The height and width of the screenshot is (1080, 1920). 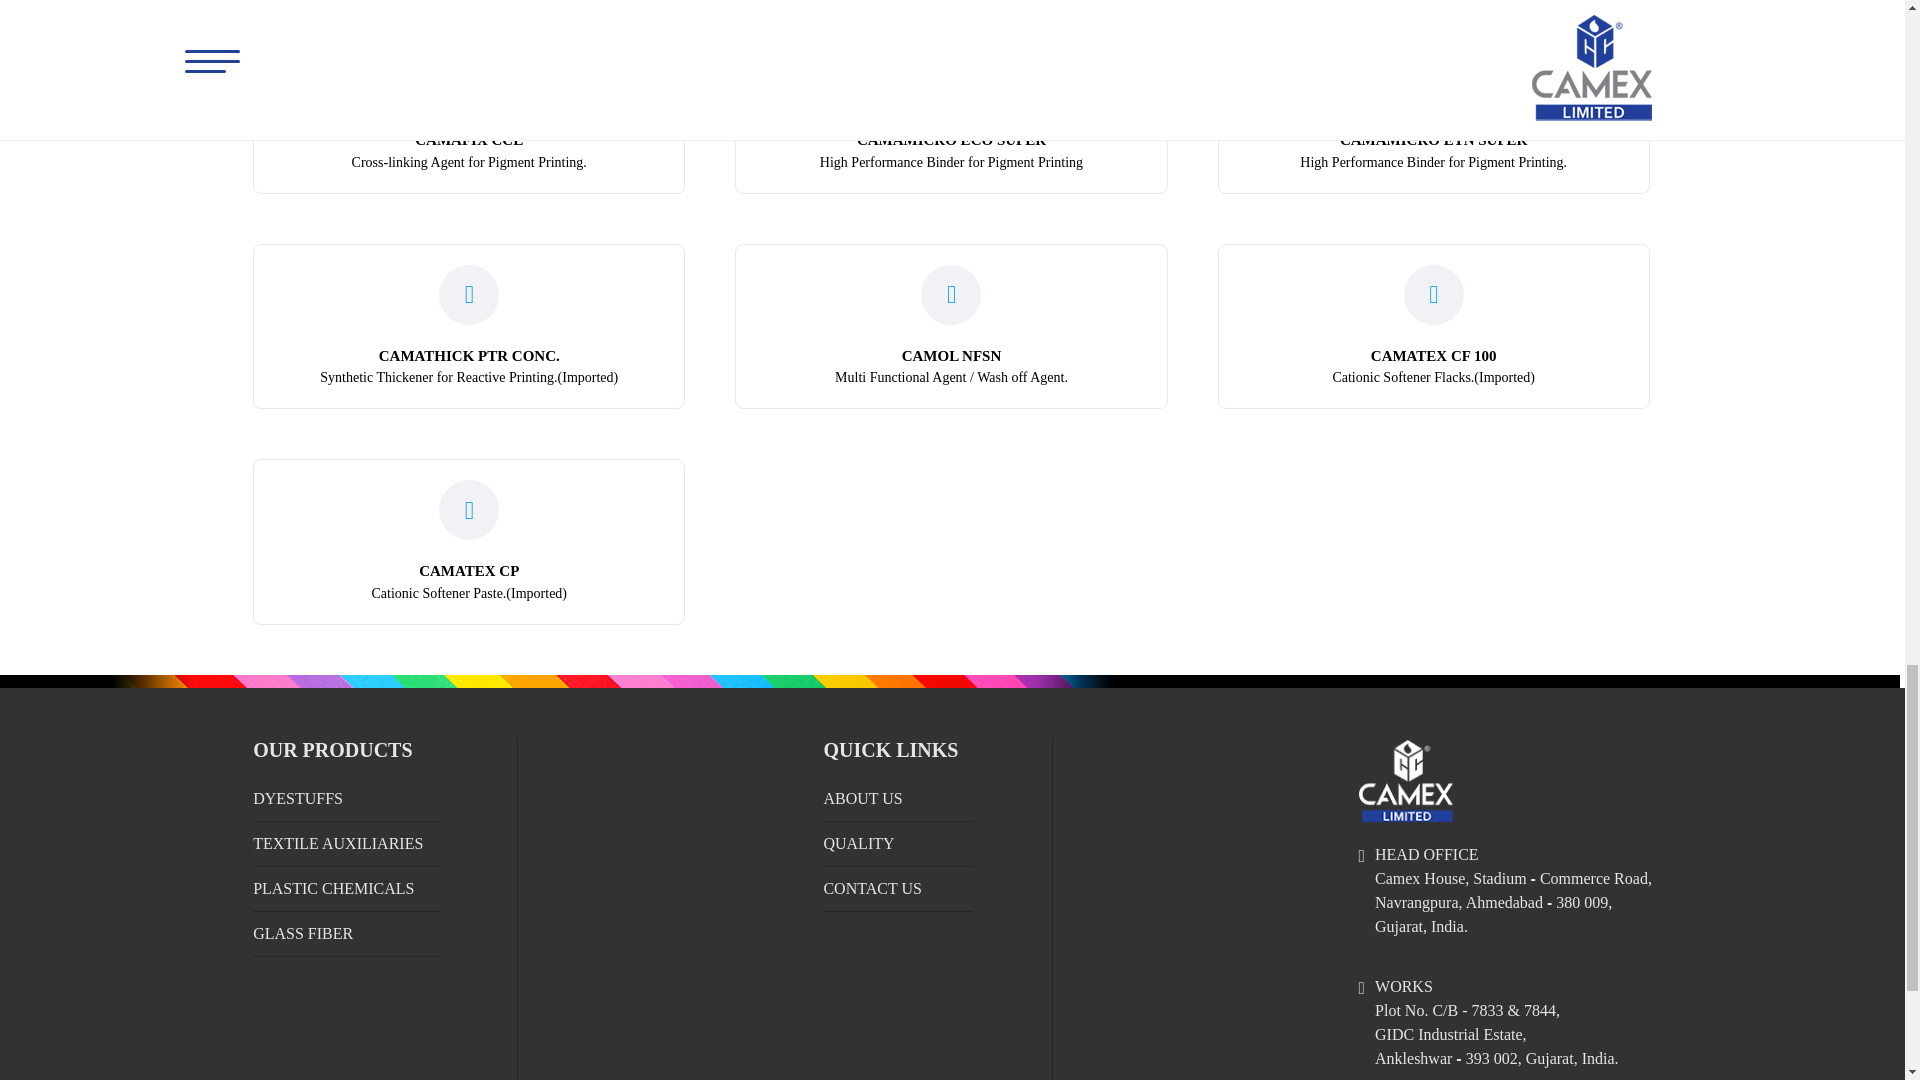 What do you see at coordinates (898, 798) in the screenshot?
I see `ABOUT US` at bounding box center [898, 798].